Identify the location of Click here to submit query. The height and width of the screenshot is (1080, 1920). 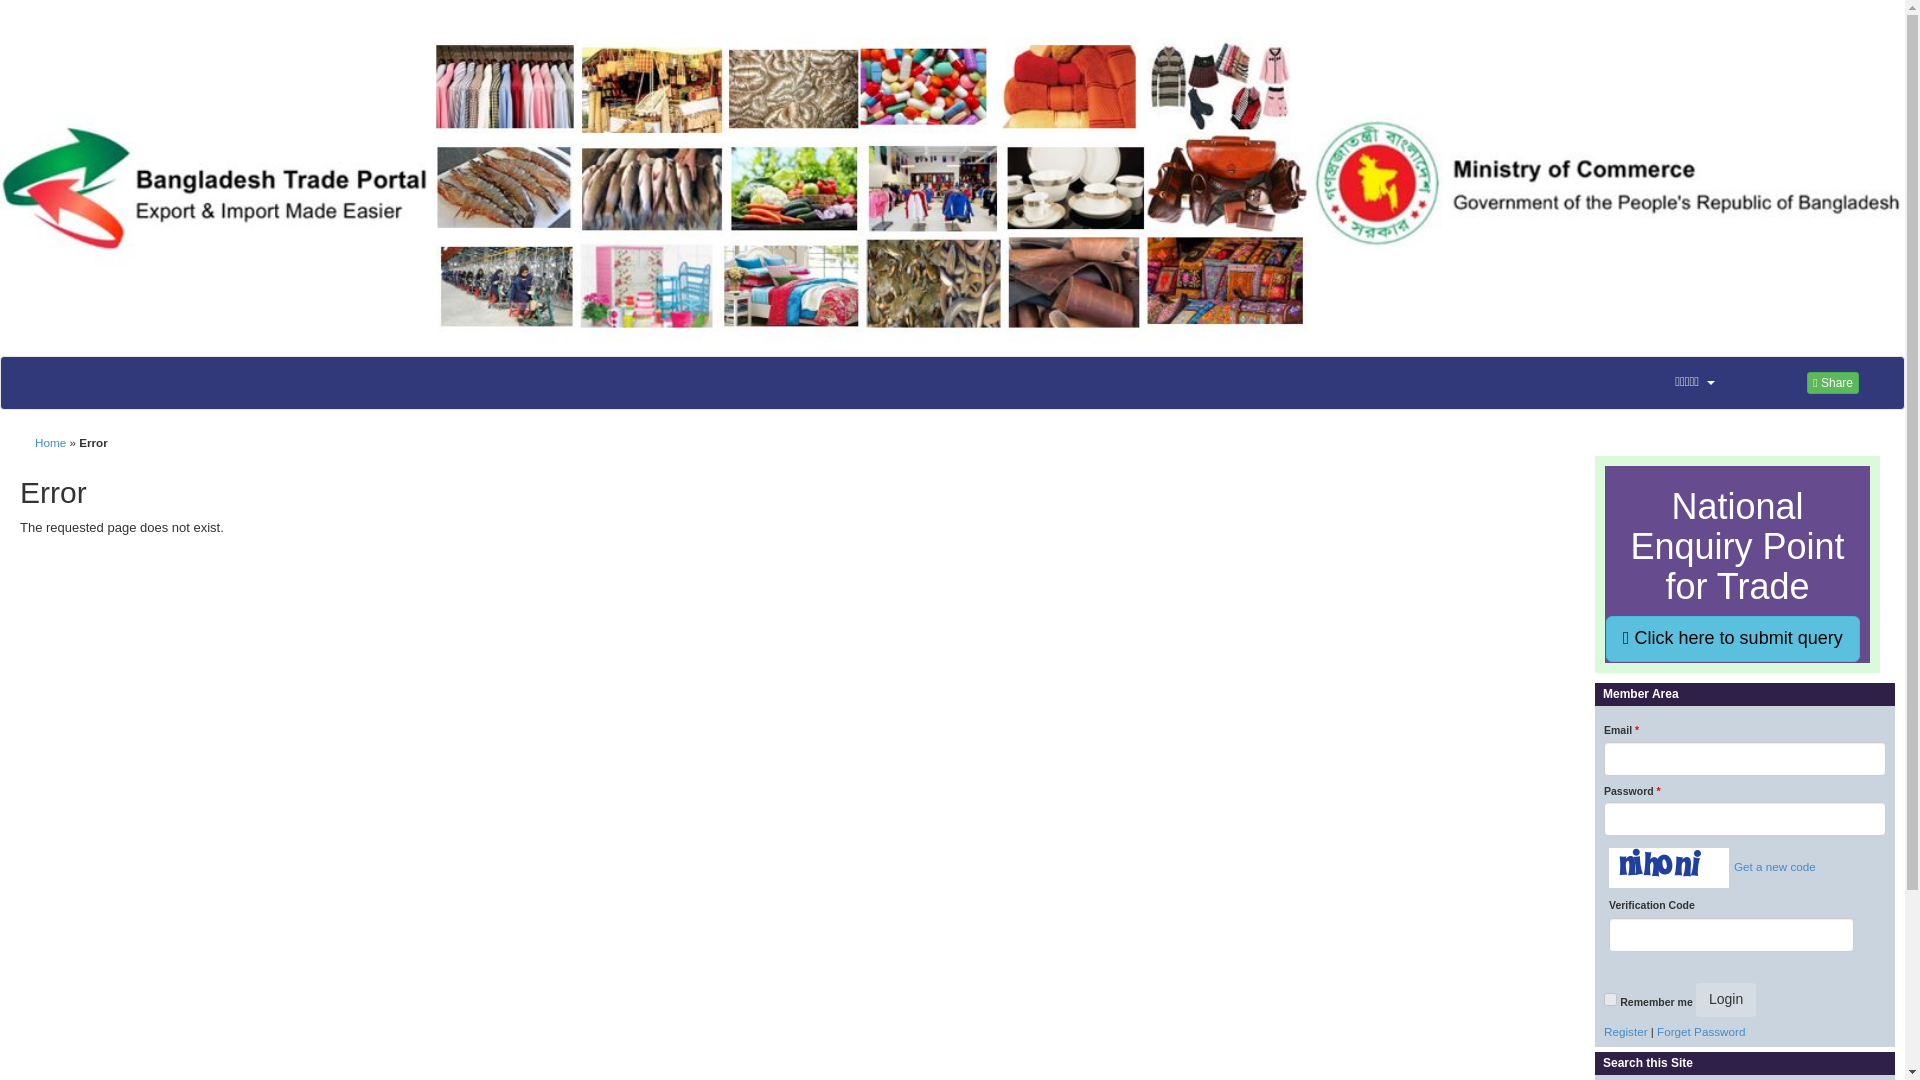
(1732, 638).